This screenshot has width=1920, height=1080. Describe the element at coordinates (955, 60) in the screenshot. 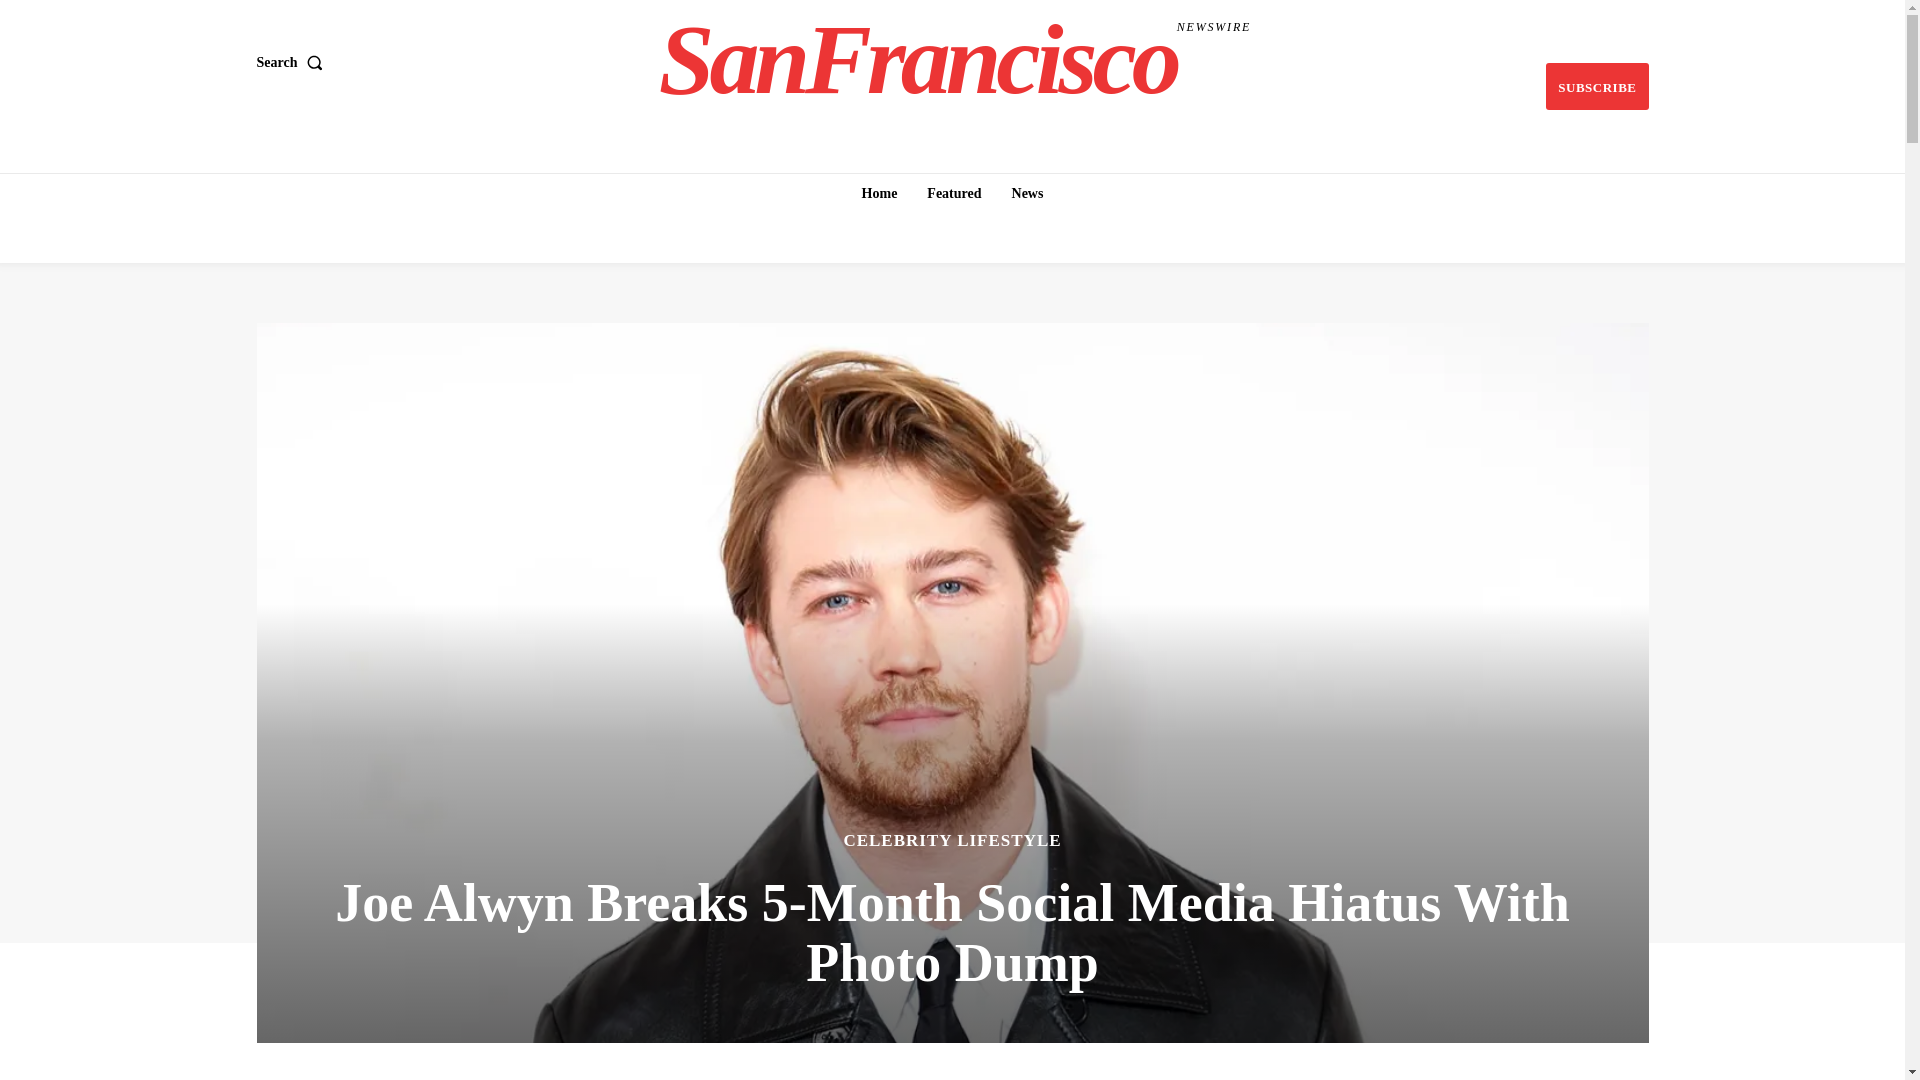

I see `News` at that location.